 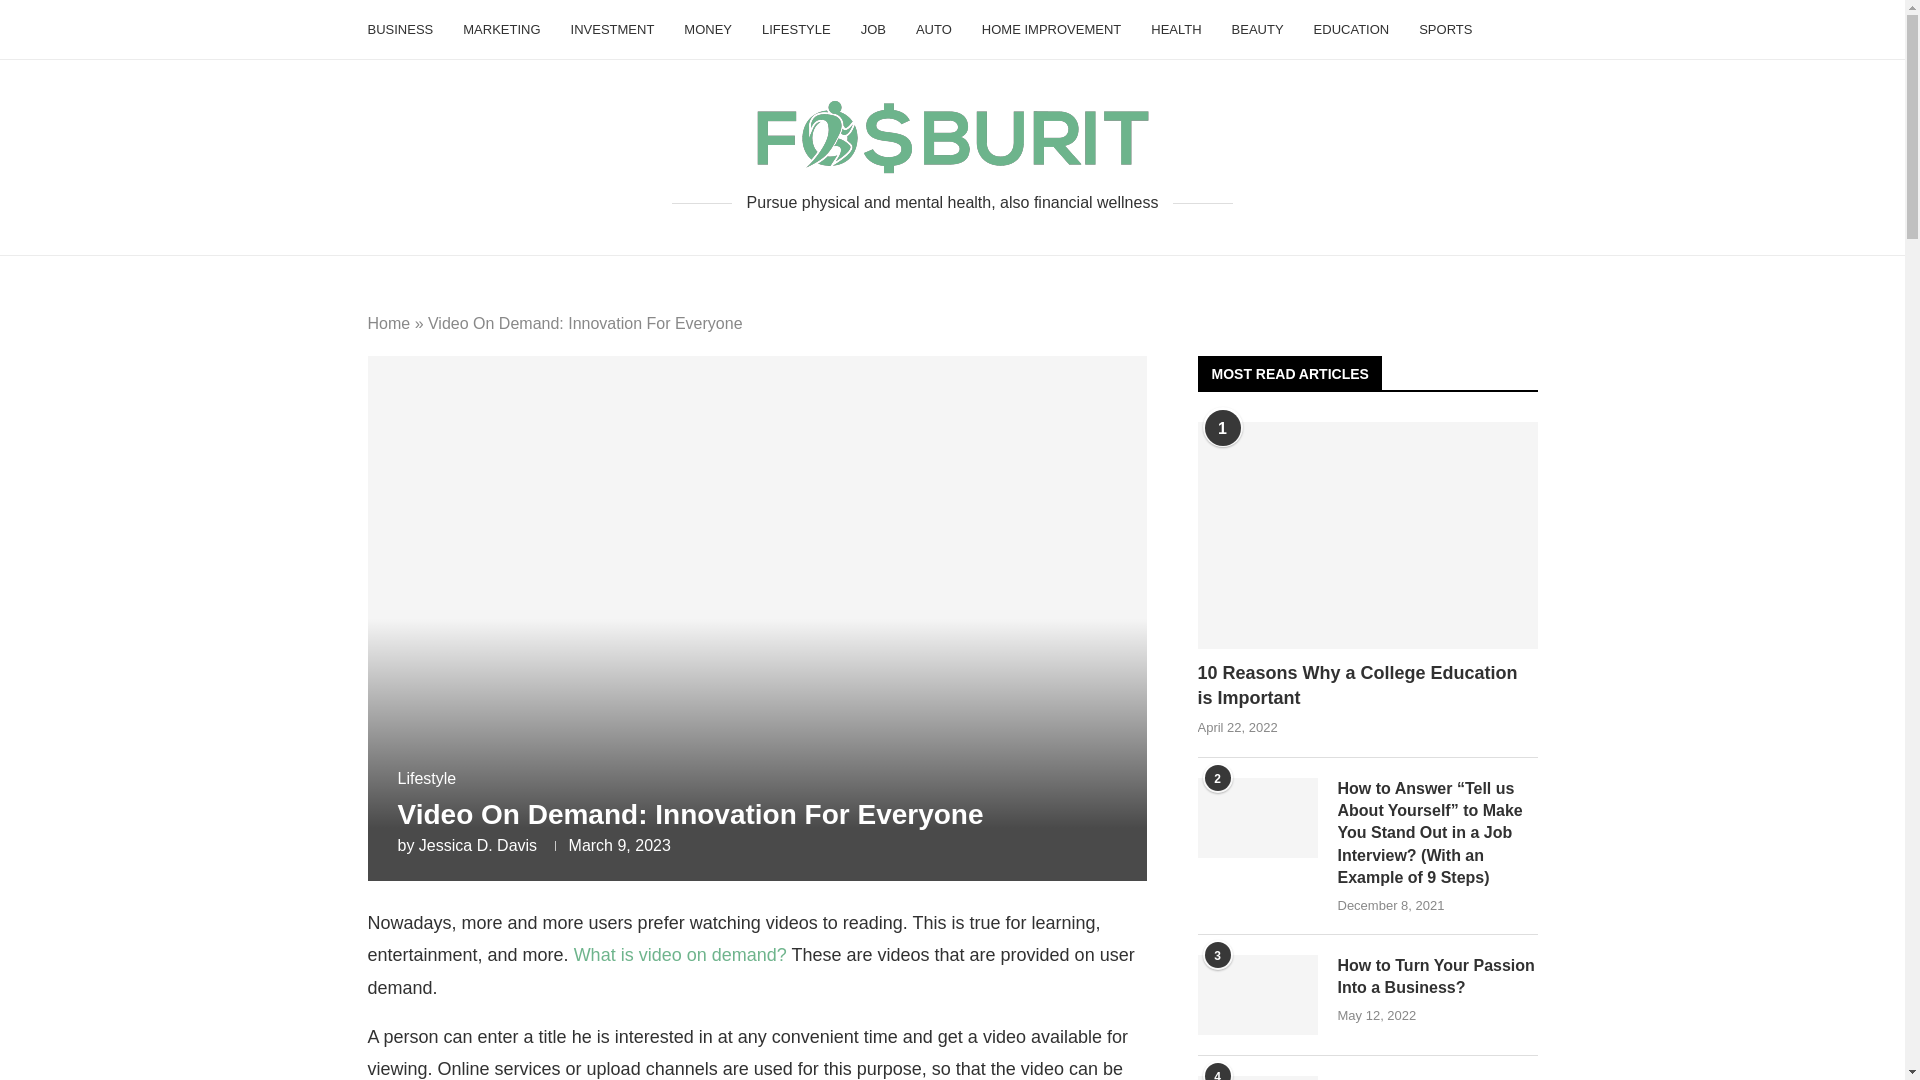 What do you see at coordinates (707, 30) in the screenshot?
I see `MONEY` at bounding box center [707, 30].